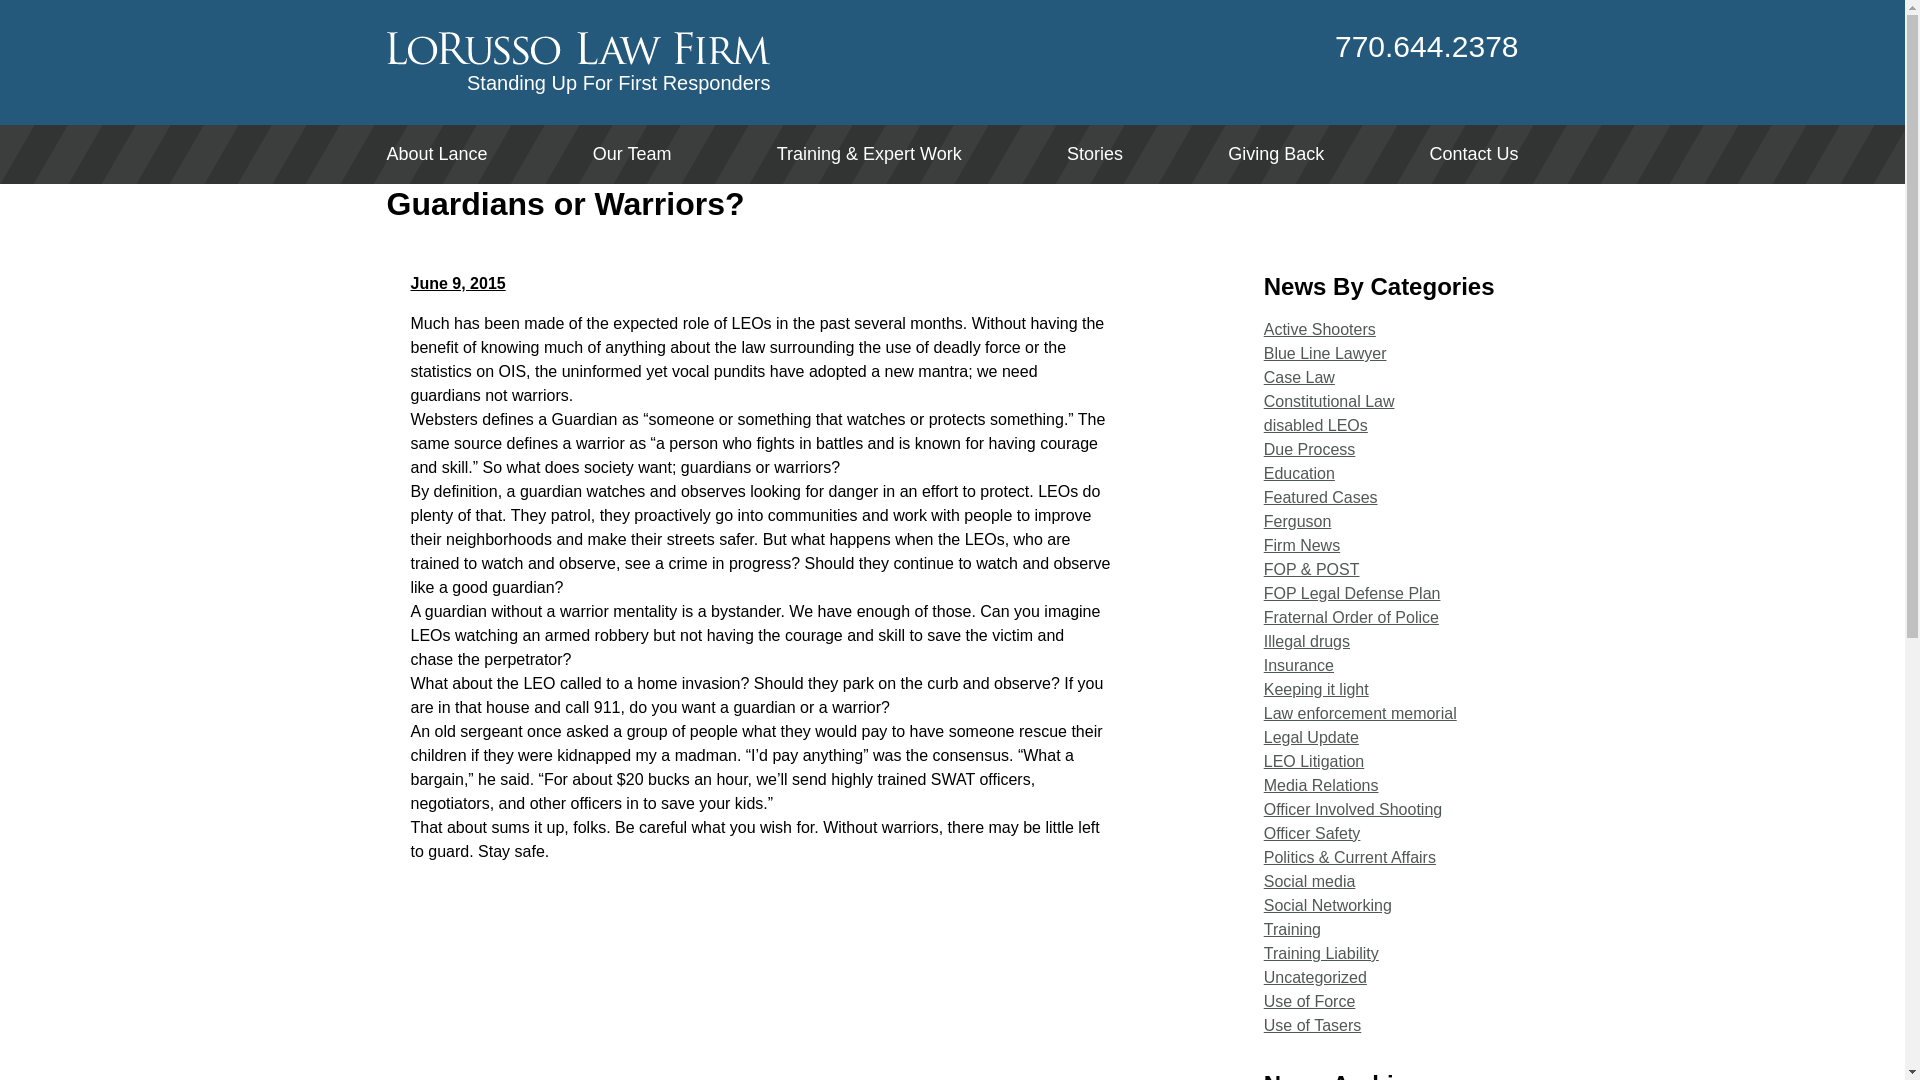 The height and width of the screenshot is (1080, 1920). What do you see at coordinates (1309, 448) in the screenshot?
I see `Due Process` at bounding box center [1309, 448].